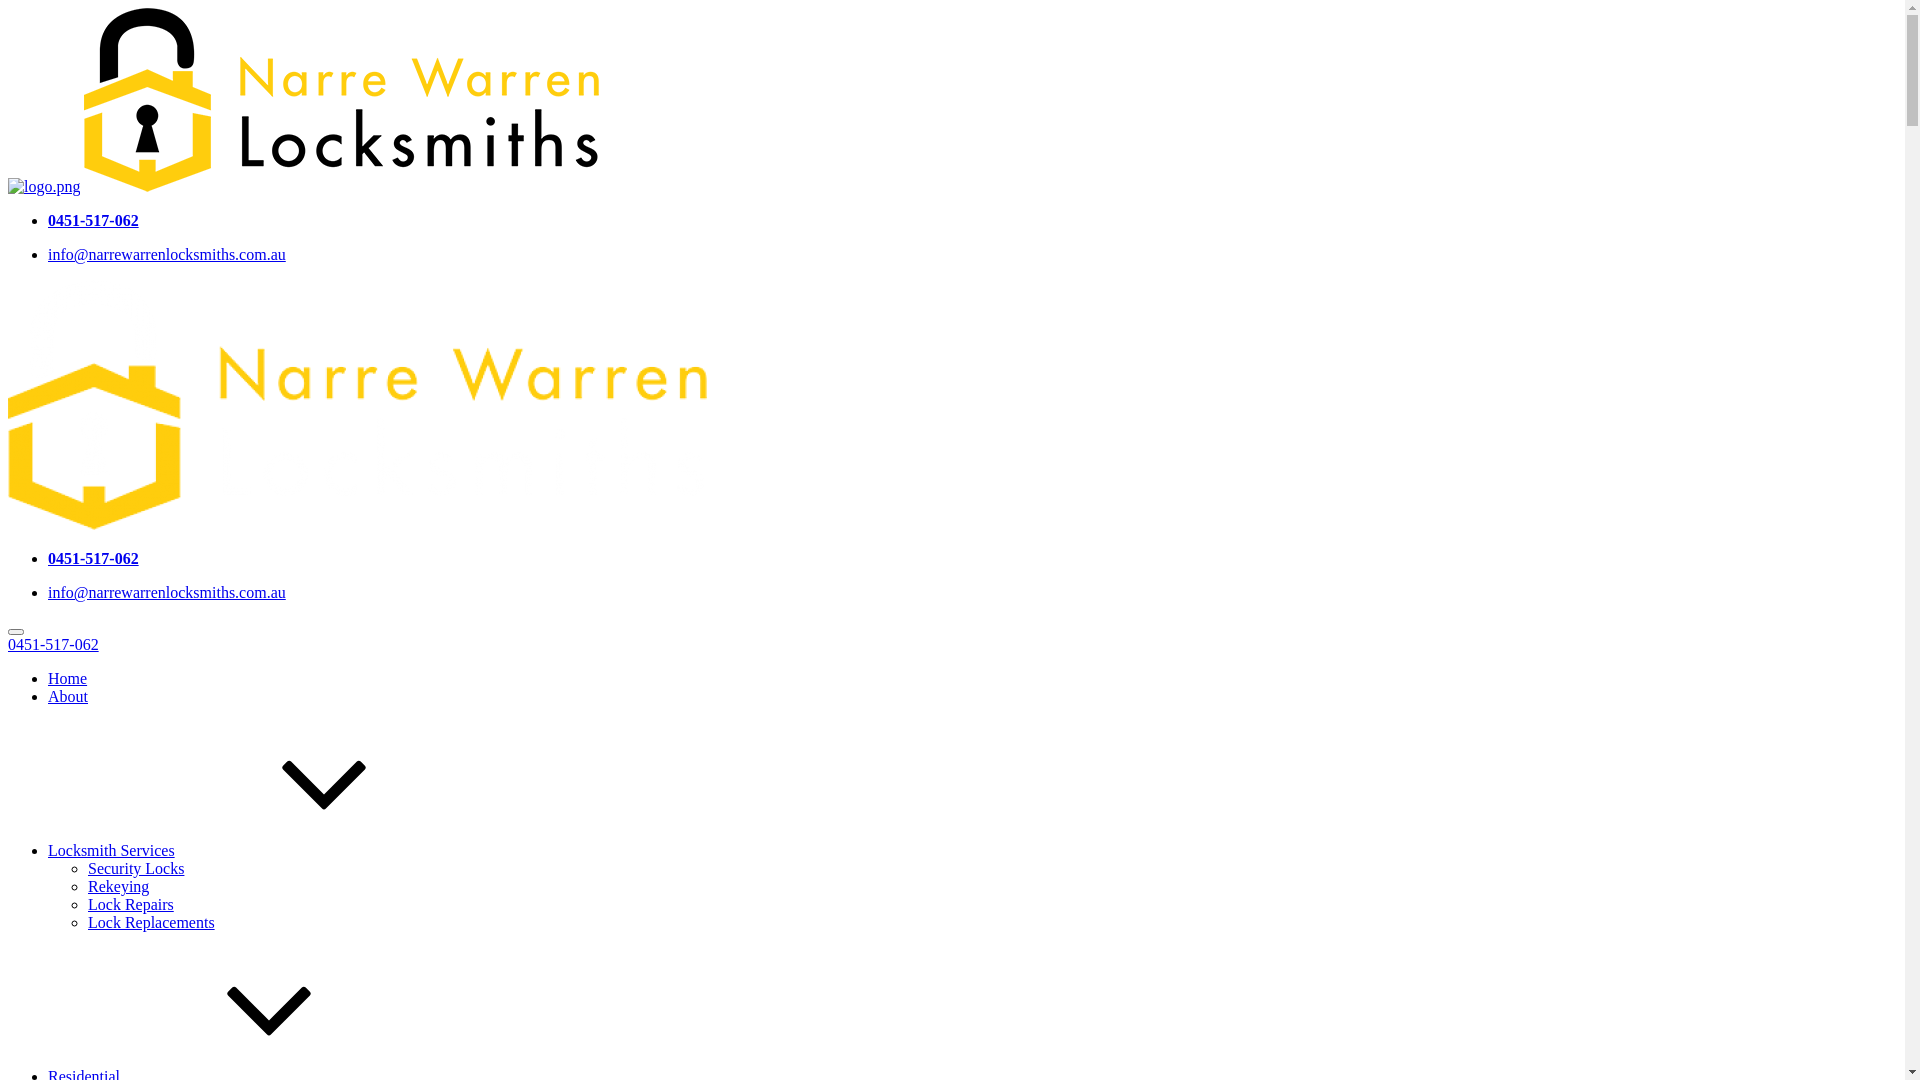 Image resolution: width=1920 pixels, height=1080 pixels. What do you see at coordinates (68, 678) in the screenshot?
I see `Home` at bounding box center [68, 678].